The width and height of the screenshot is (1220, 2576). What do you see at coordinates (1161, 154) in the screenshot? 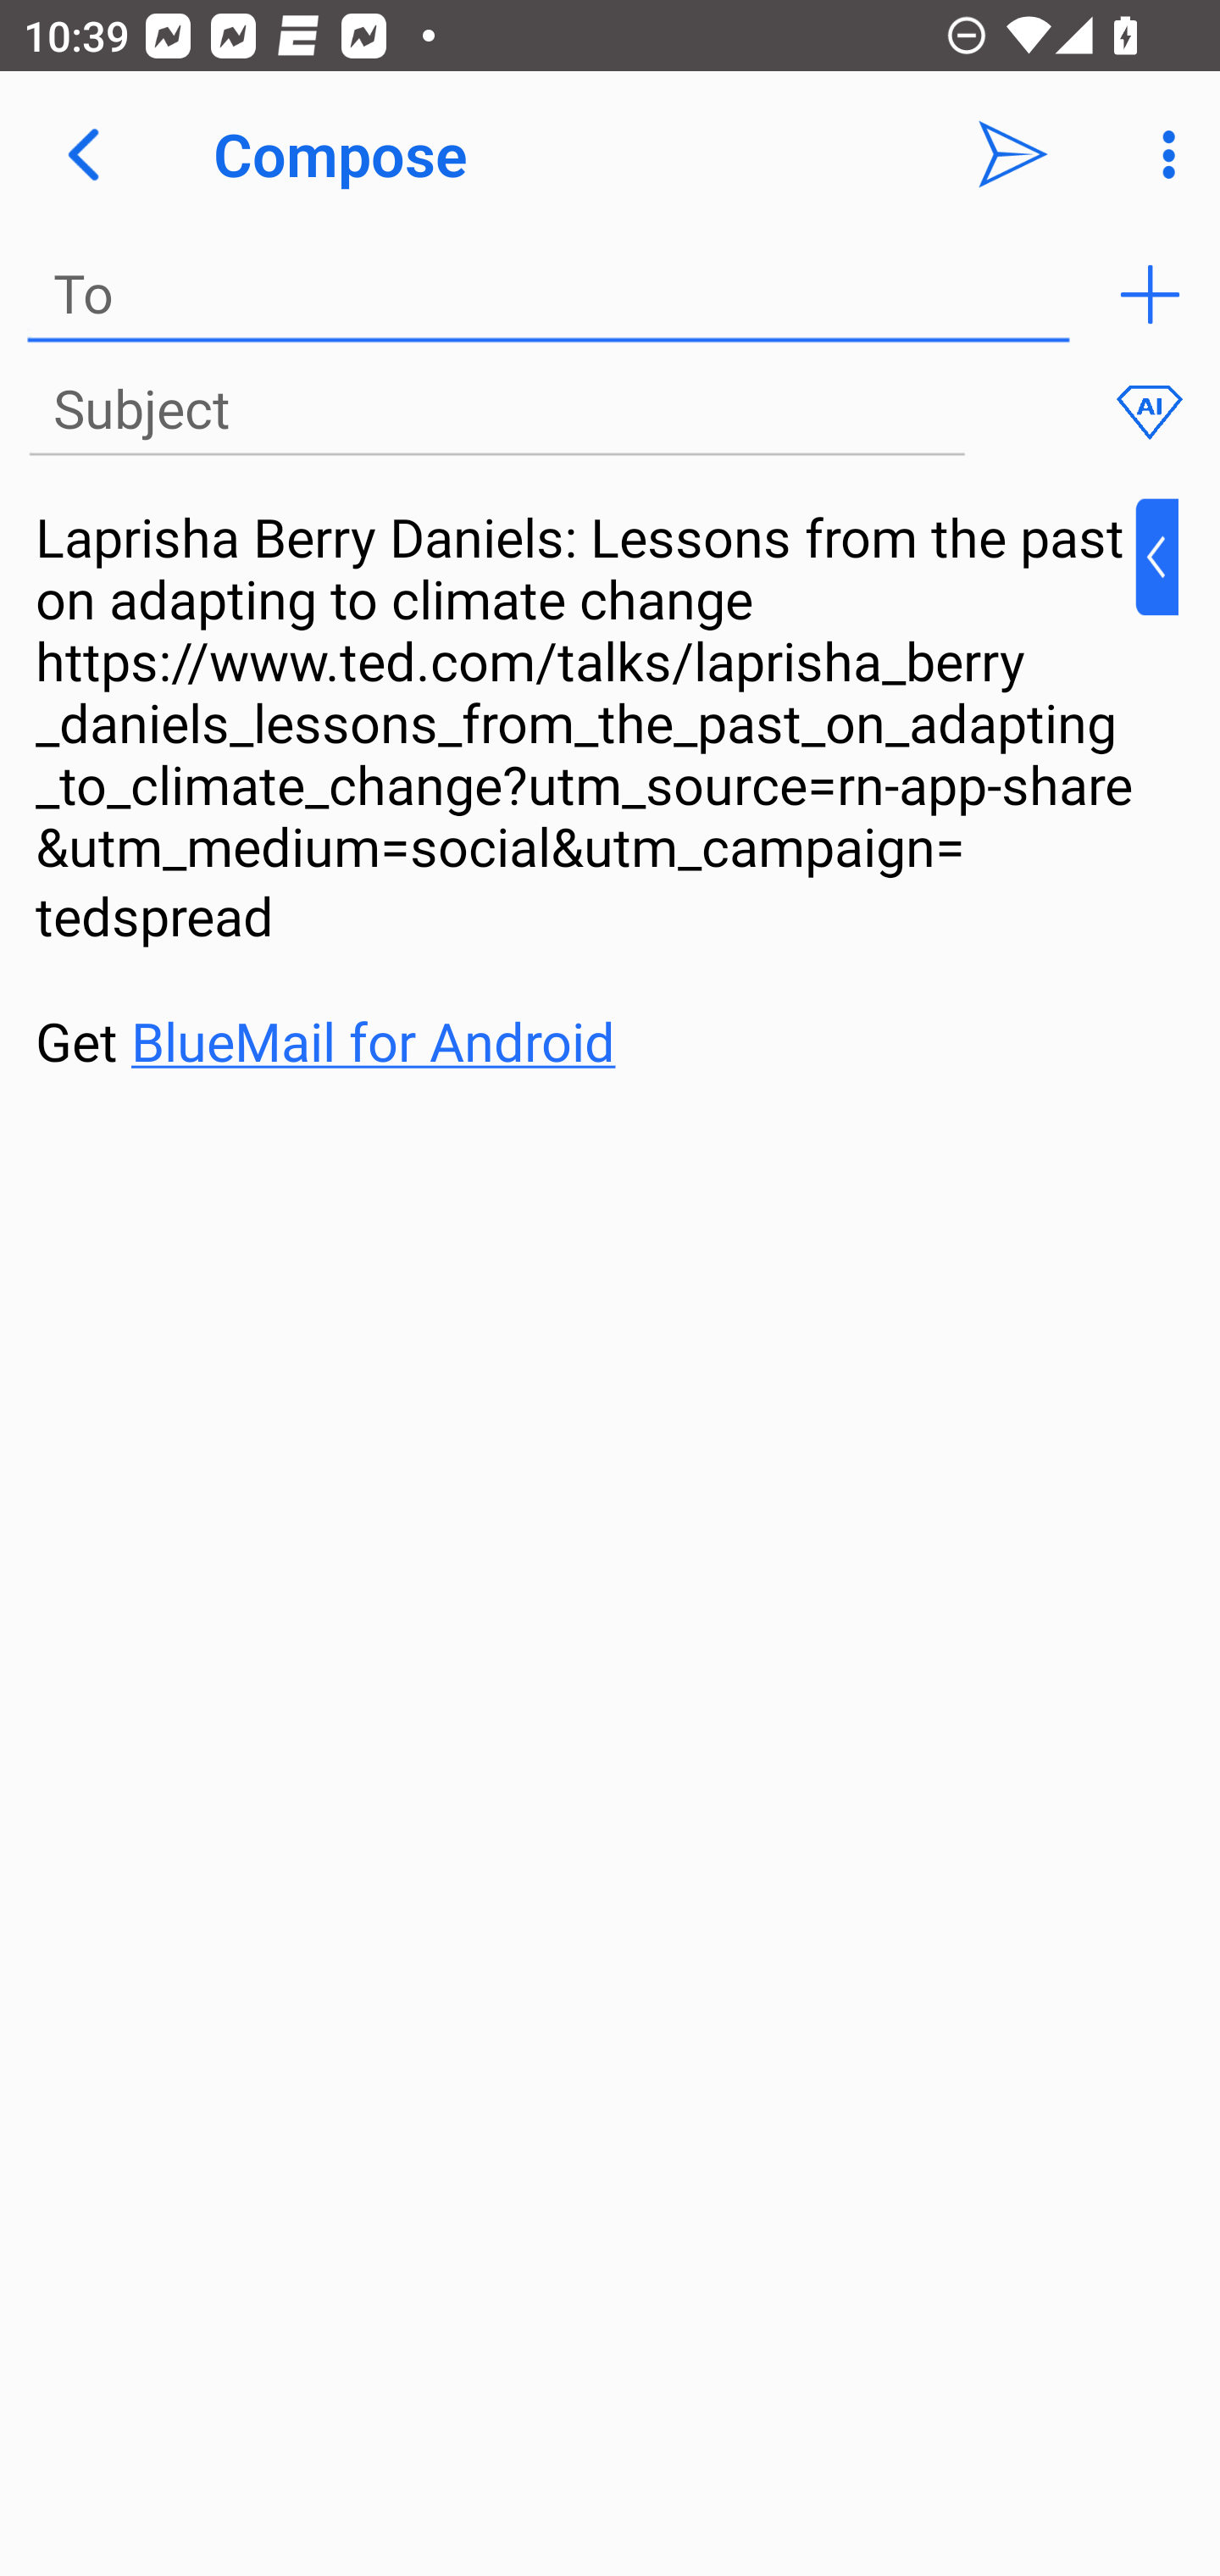
I see `More Options` at bounding box center [1161, 154].